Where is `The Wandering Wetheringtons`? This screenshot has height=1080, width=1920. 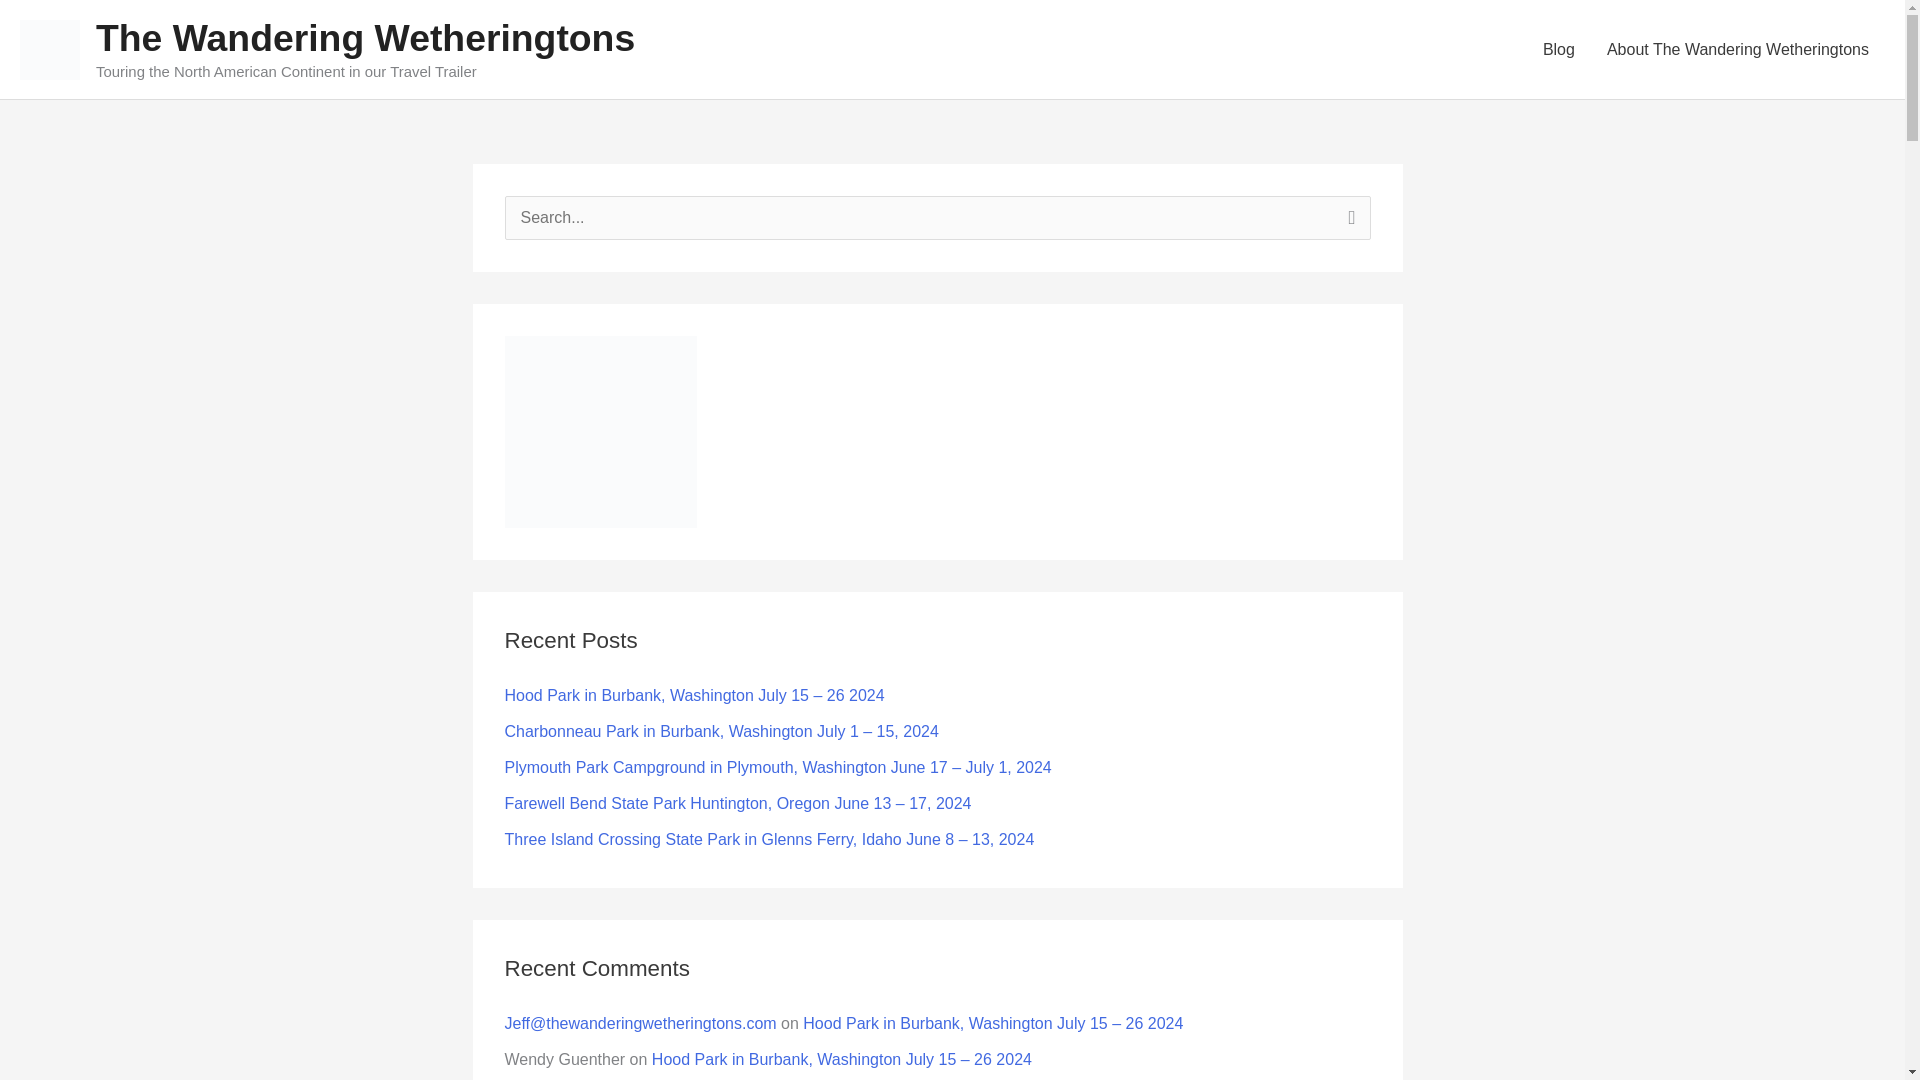
The Wandering Wetheringtons is located at coordinates (366, 38).